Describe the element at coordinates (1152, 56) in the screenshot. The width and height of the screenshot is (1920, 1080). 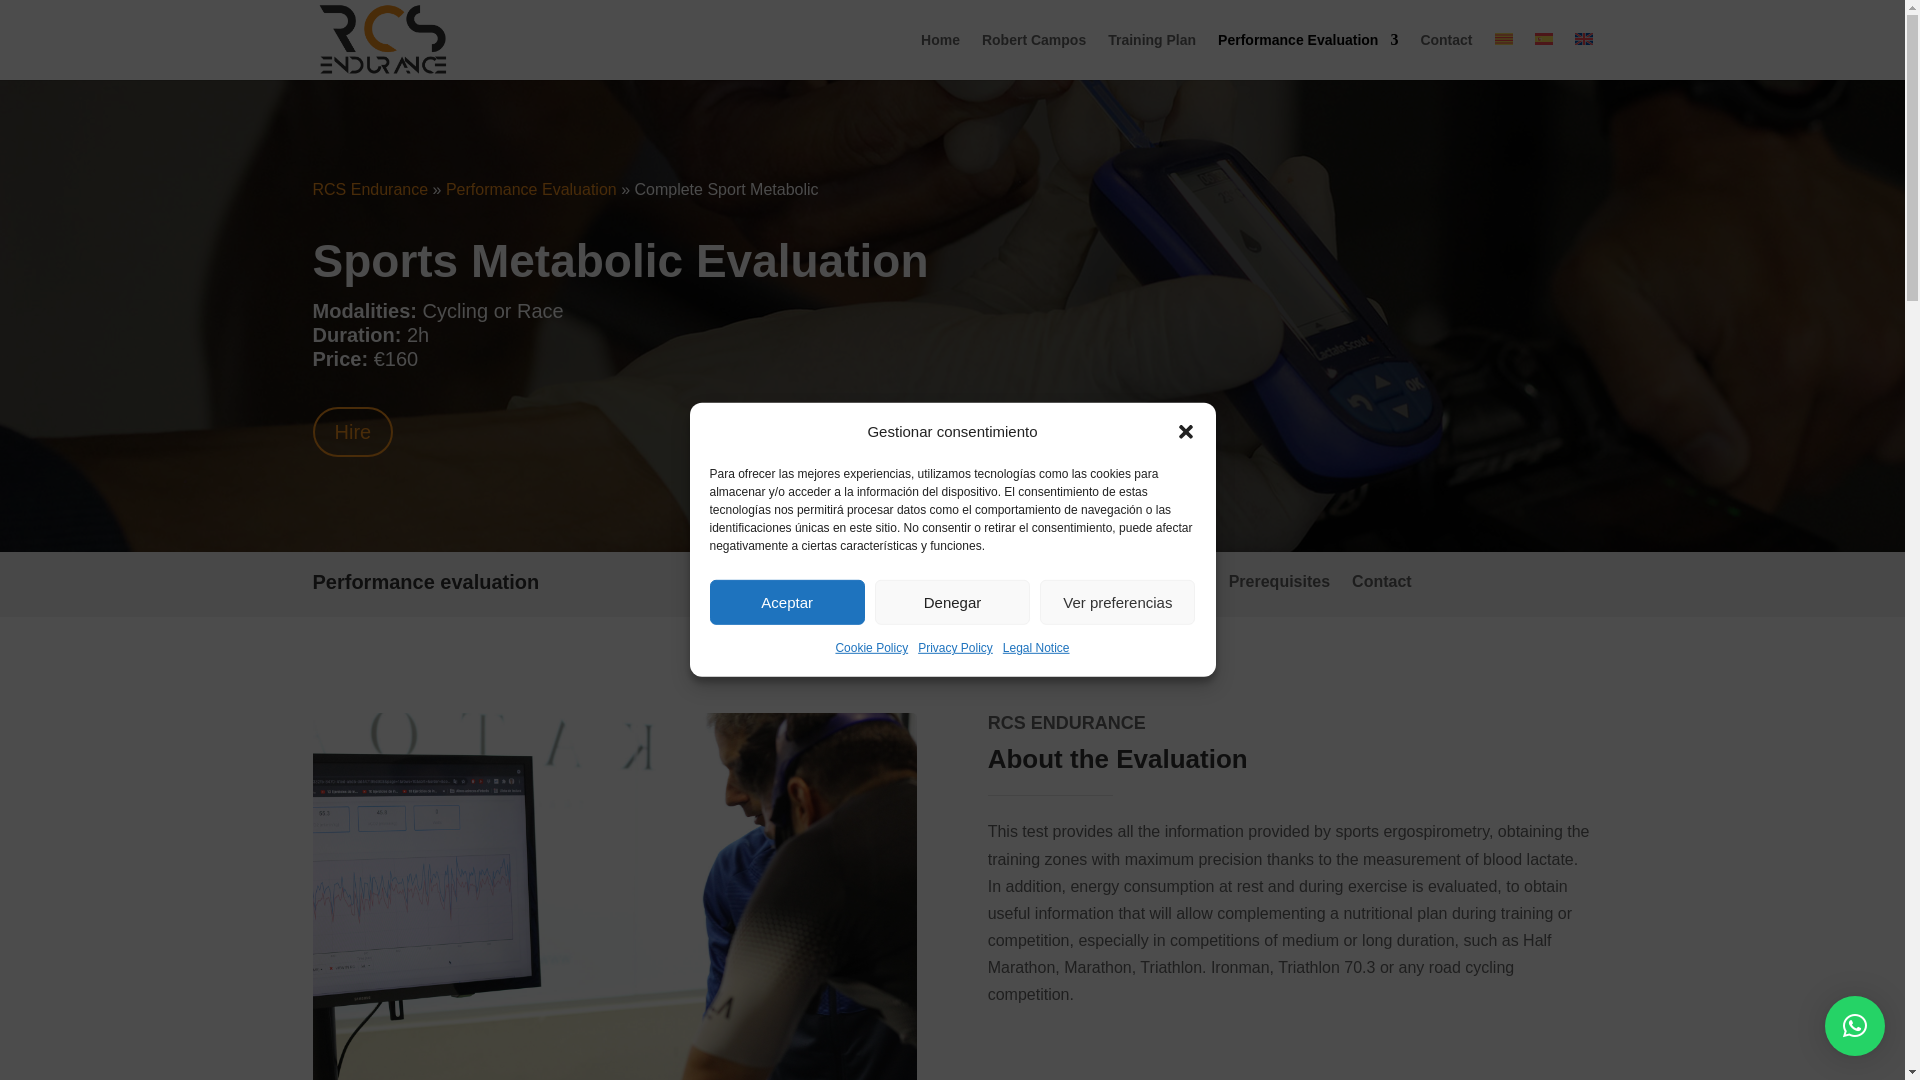
I see `Training Plan` at that location.